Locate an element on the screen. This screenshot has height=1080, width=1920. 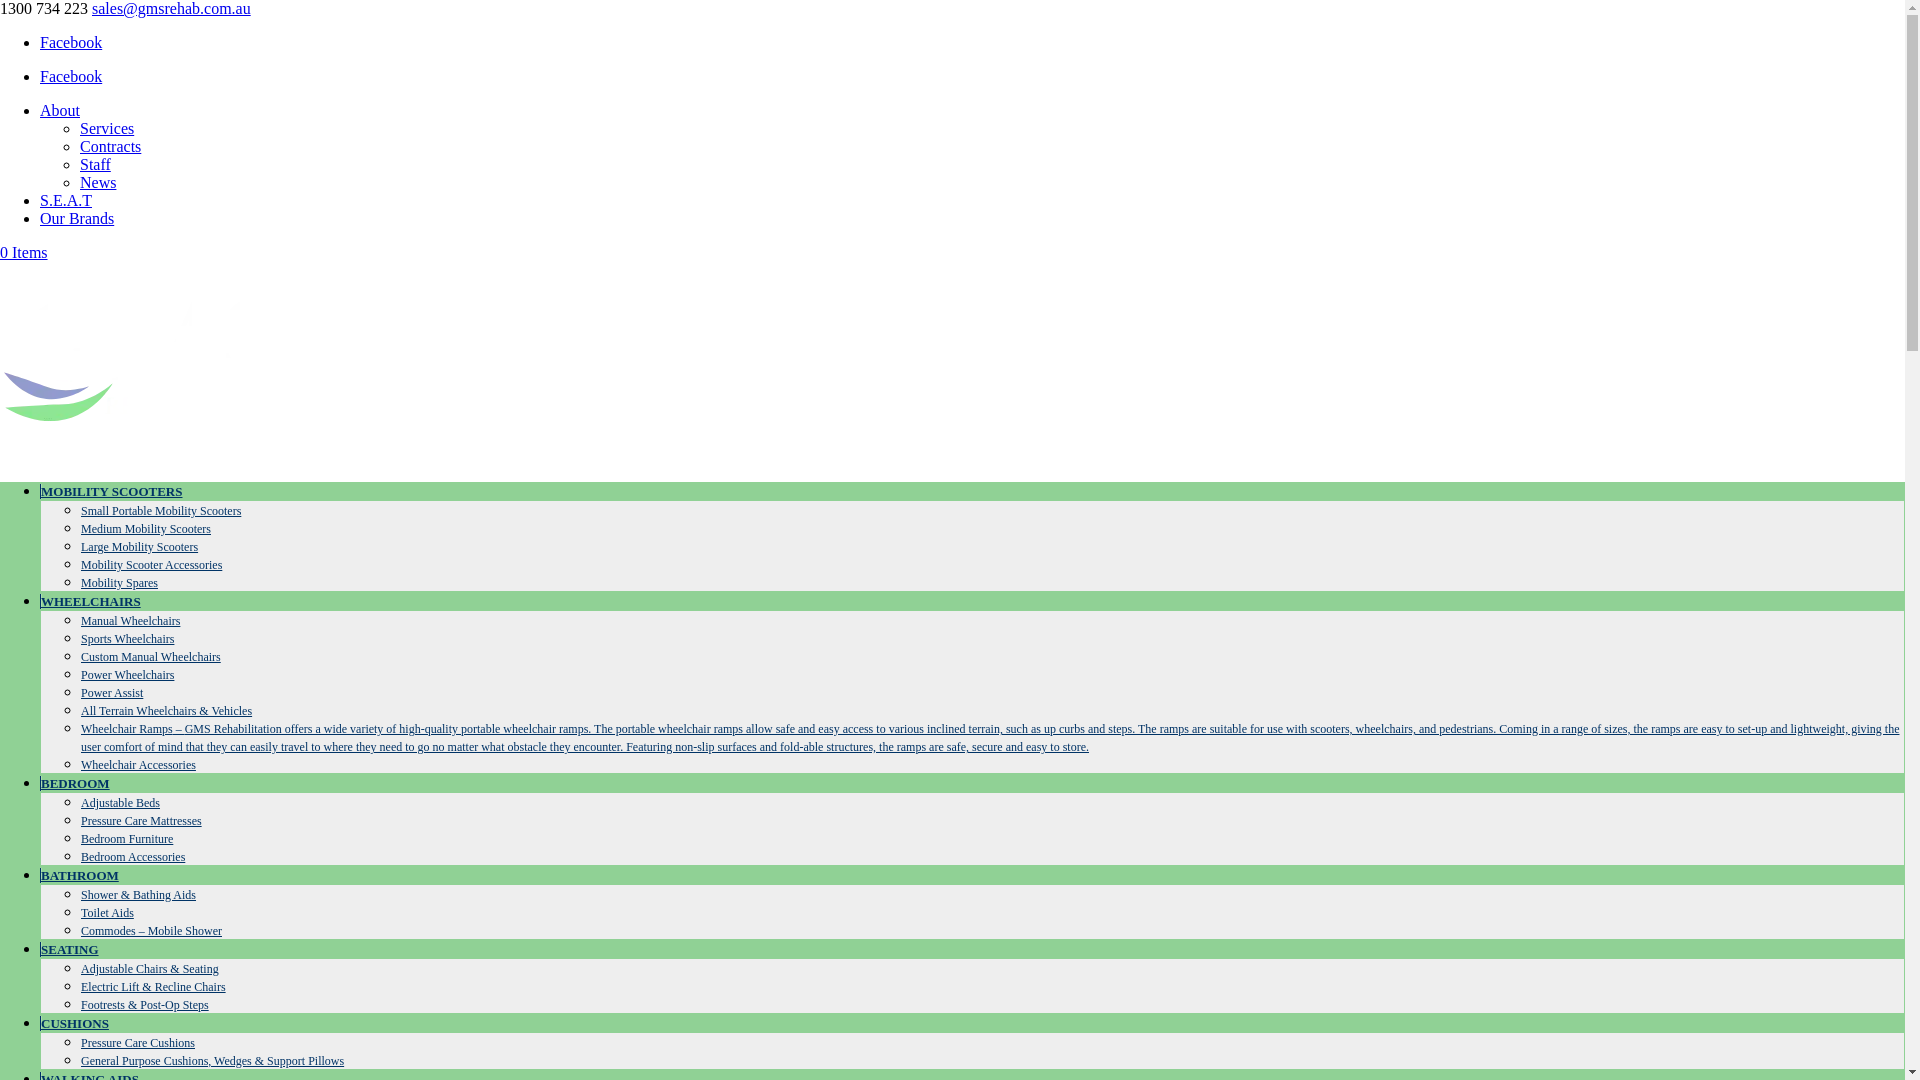
Bedroom Furniture is located at coordinates (127, 839).